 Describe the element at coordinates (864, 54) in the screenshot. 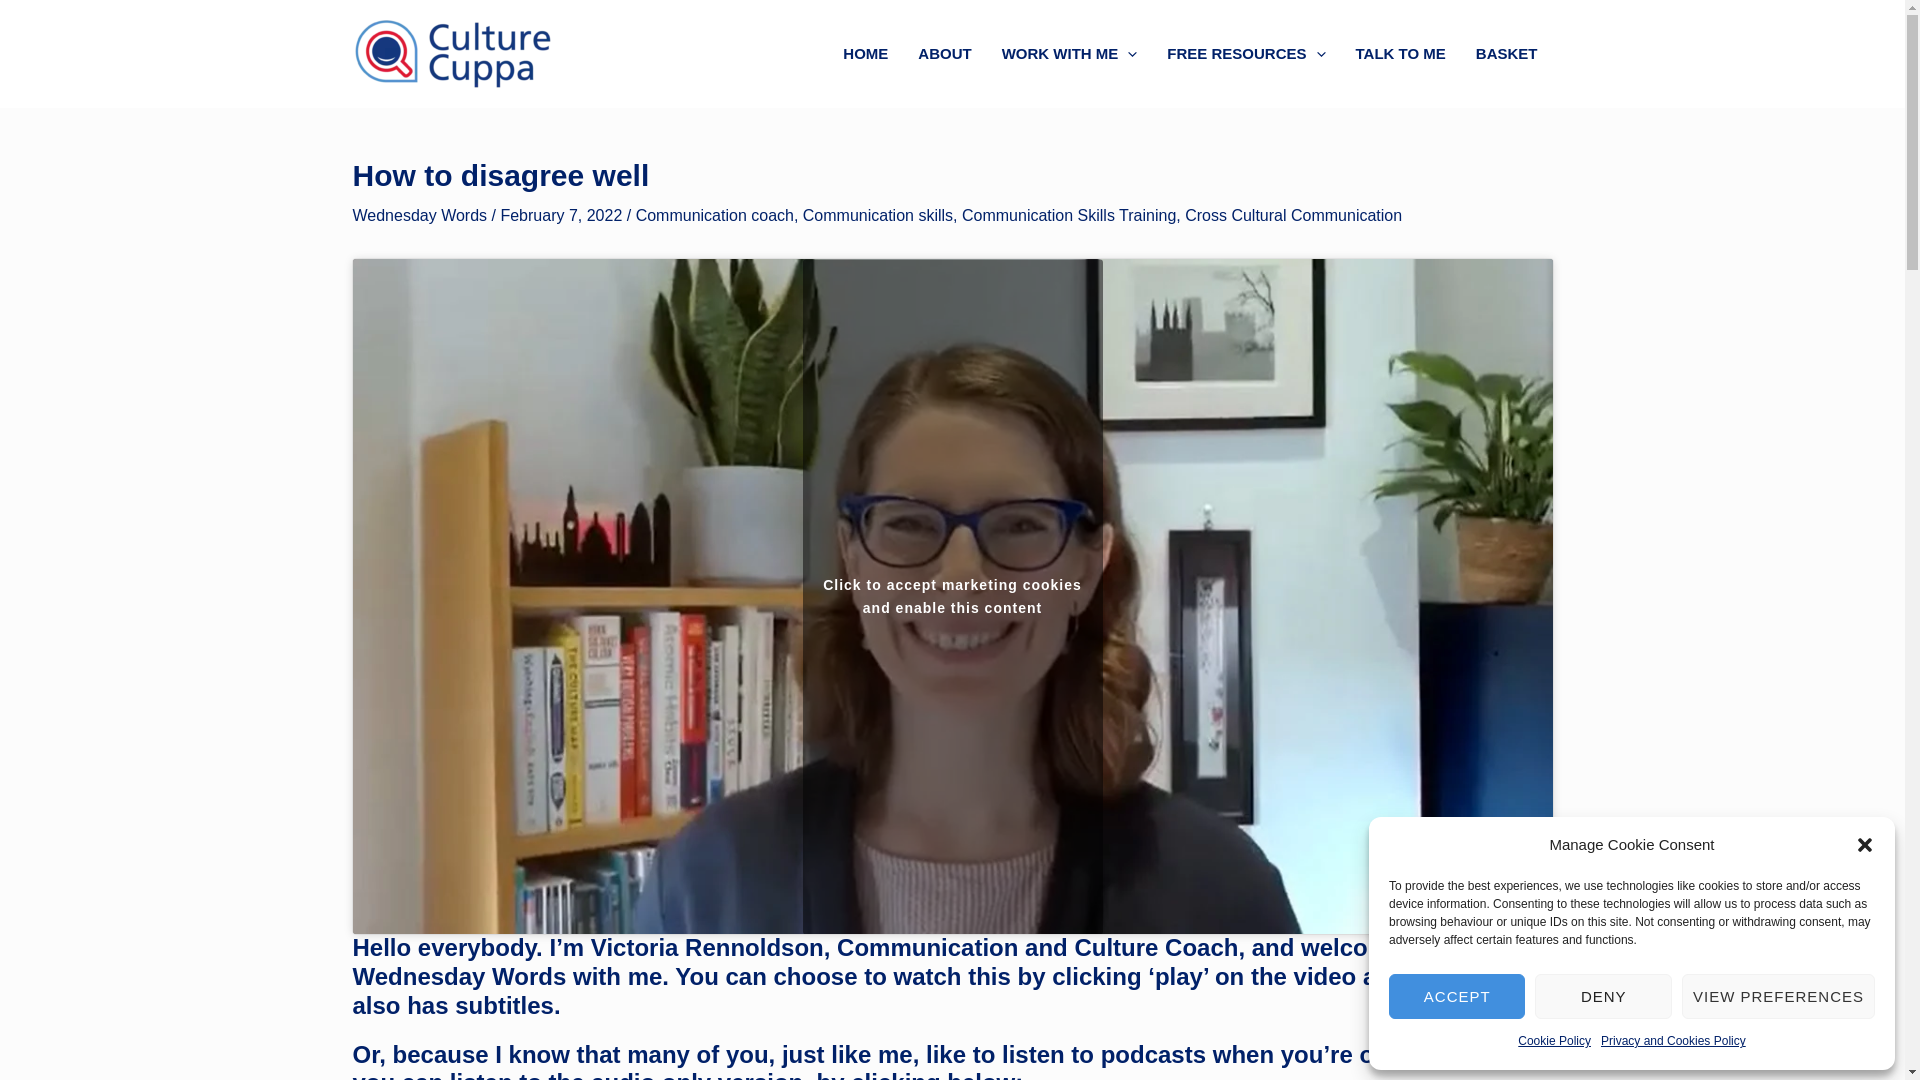

I see `HOME` at that location.